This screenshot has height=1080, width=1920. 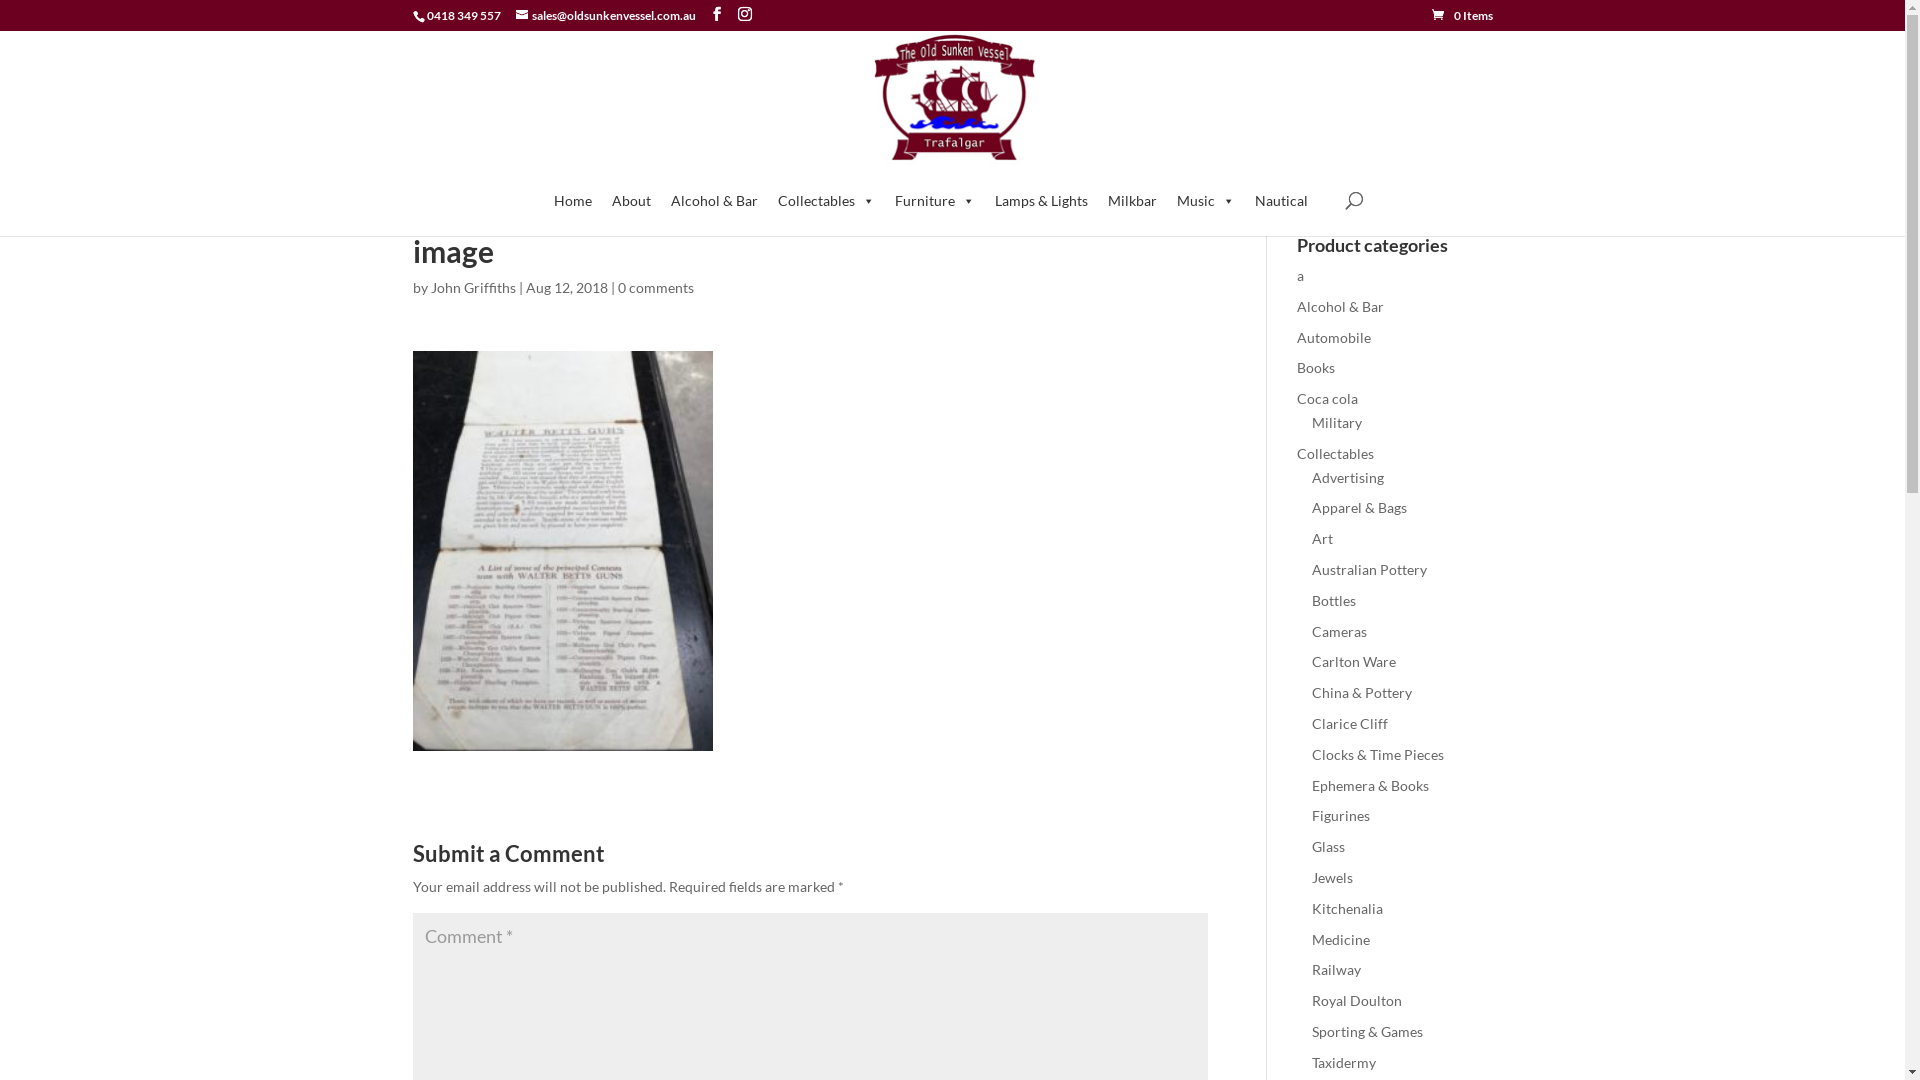 I want to click on Collectables, so click(x=1336, y=454).